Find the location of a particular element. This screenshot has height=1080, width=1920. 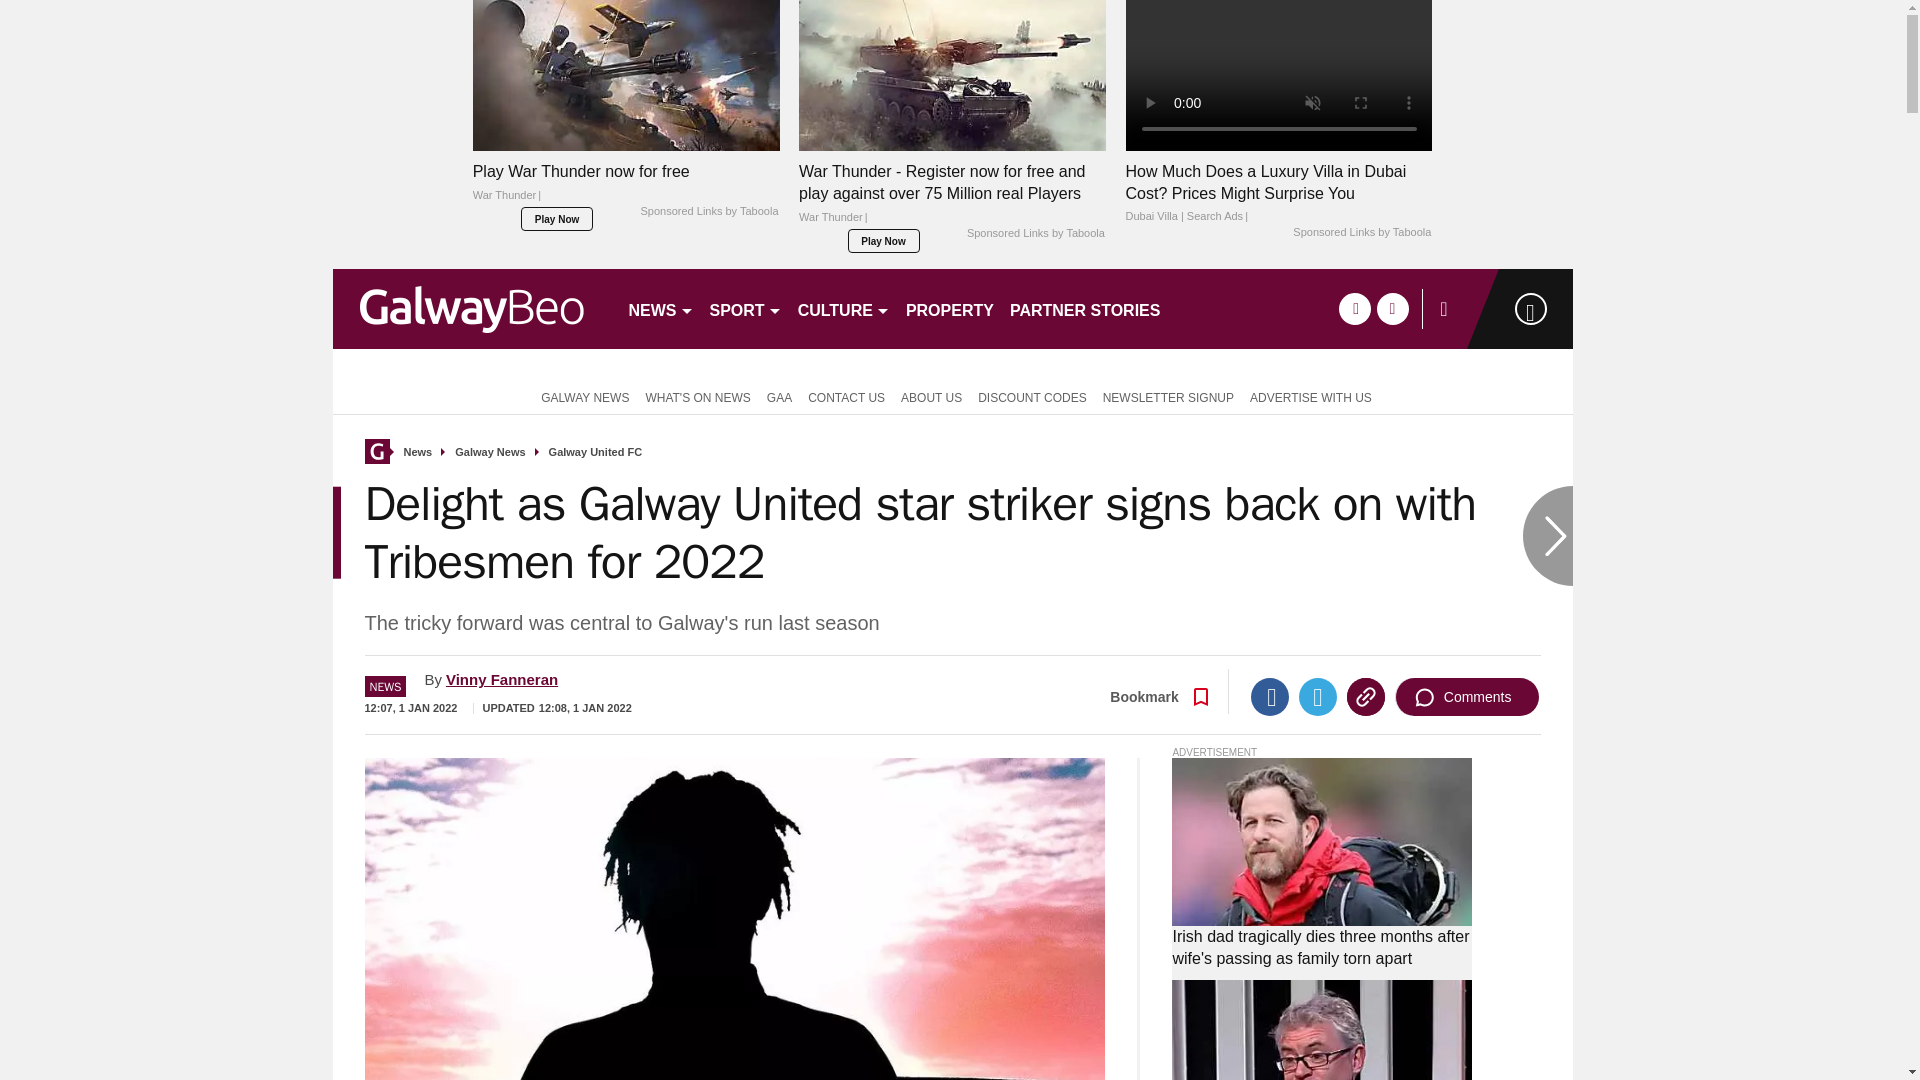

Sponsored Links by Taboola is located at coordinates (1036, 233).